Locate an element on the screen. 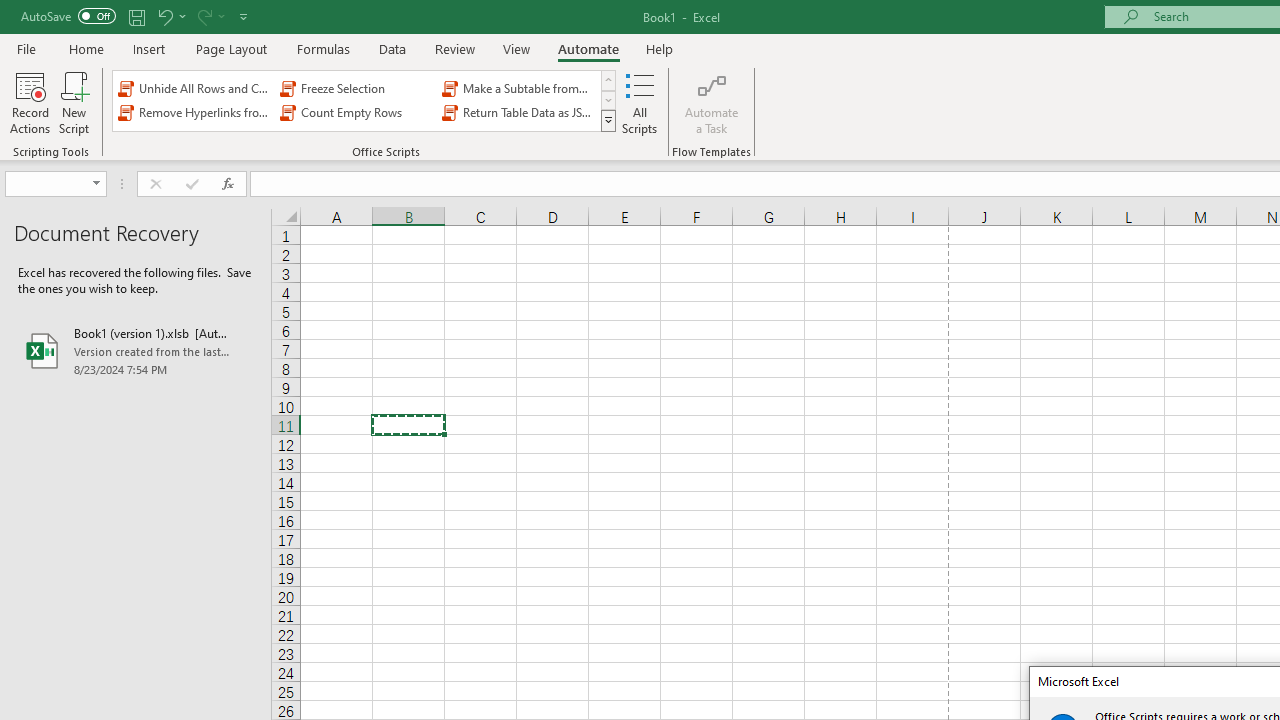  Count Empty Rows is located at coordinates (356, 112).